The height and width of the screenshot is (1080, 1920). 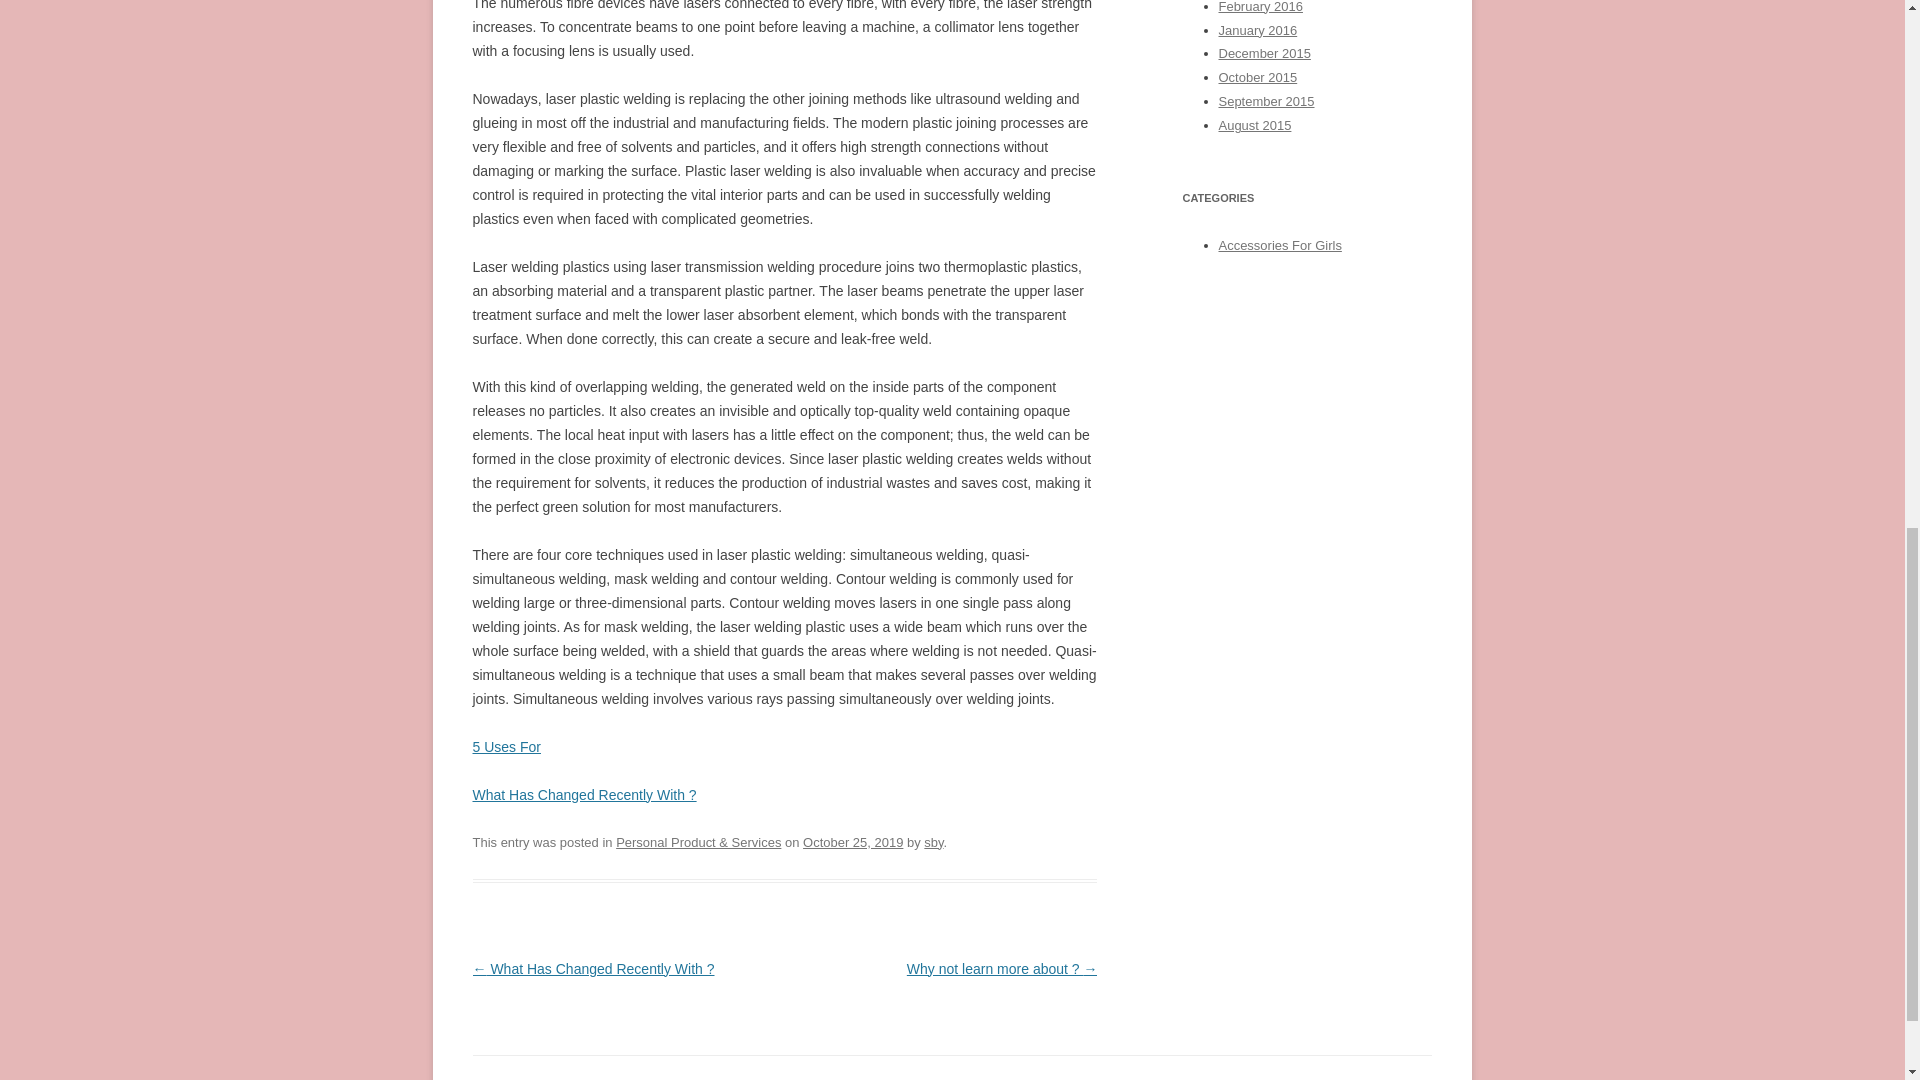 I want to click on February 2016, so click(x=1259, y=7).